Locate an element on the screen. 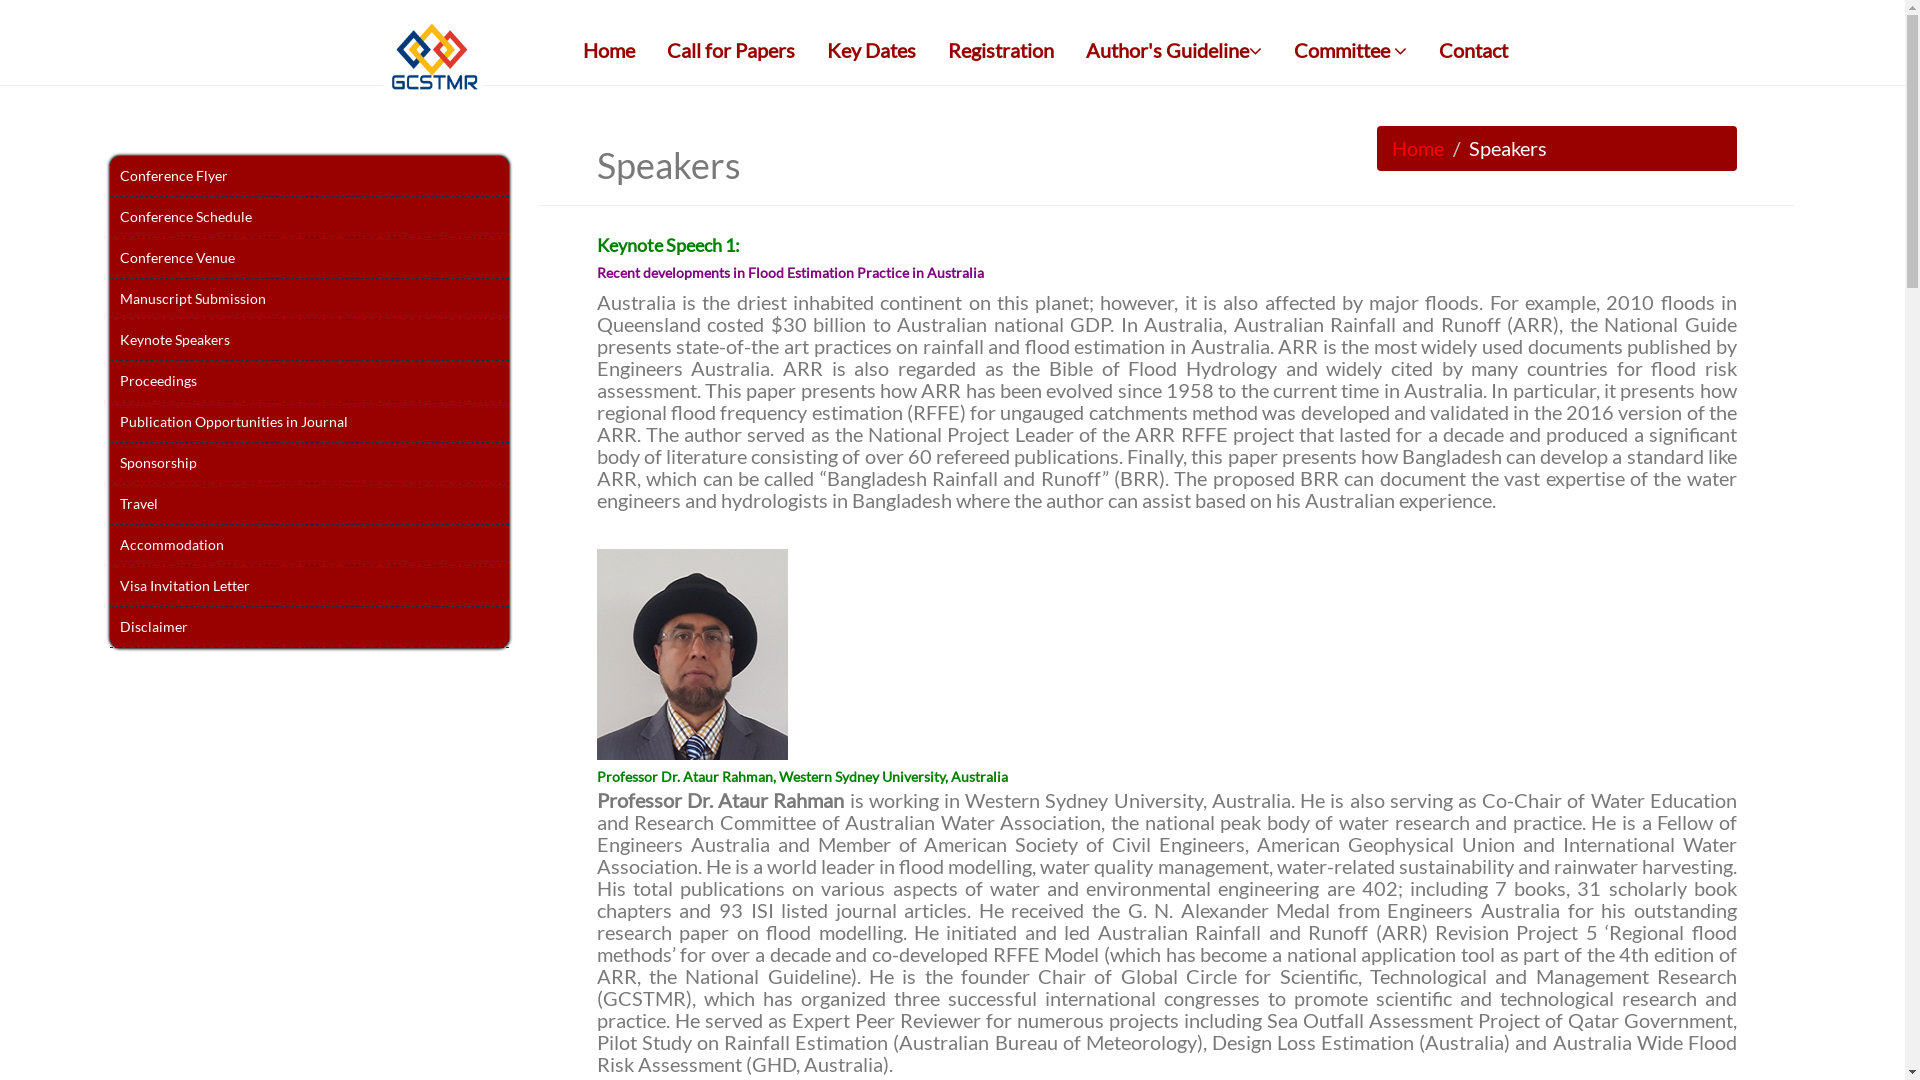 This screenshot has width=1920, height=1080. Publication Opportunities in Journal is located at coordinates (309, 422).